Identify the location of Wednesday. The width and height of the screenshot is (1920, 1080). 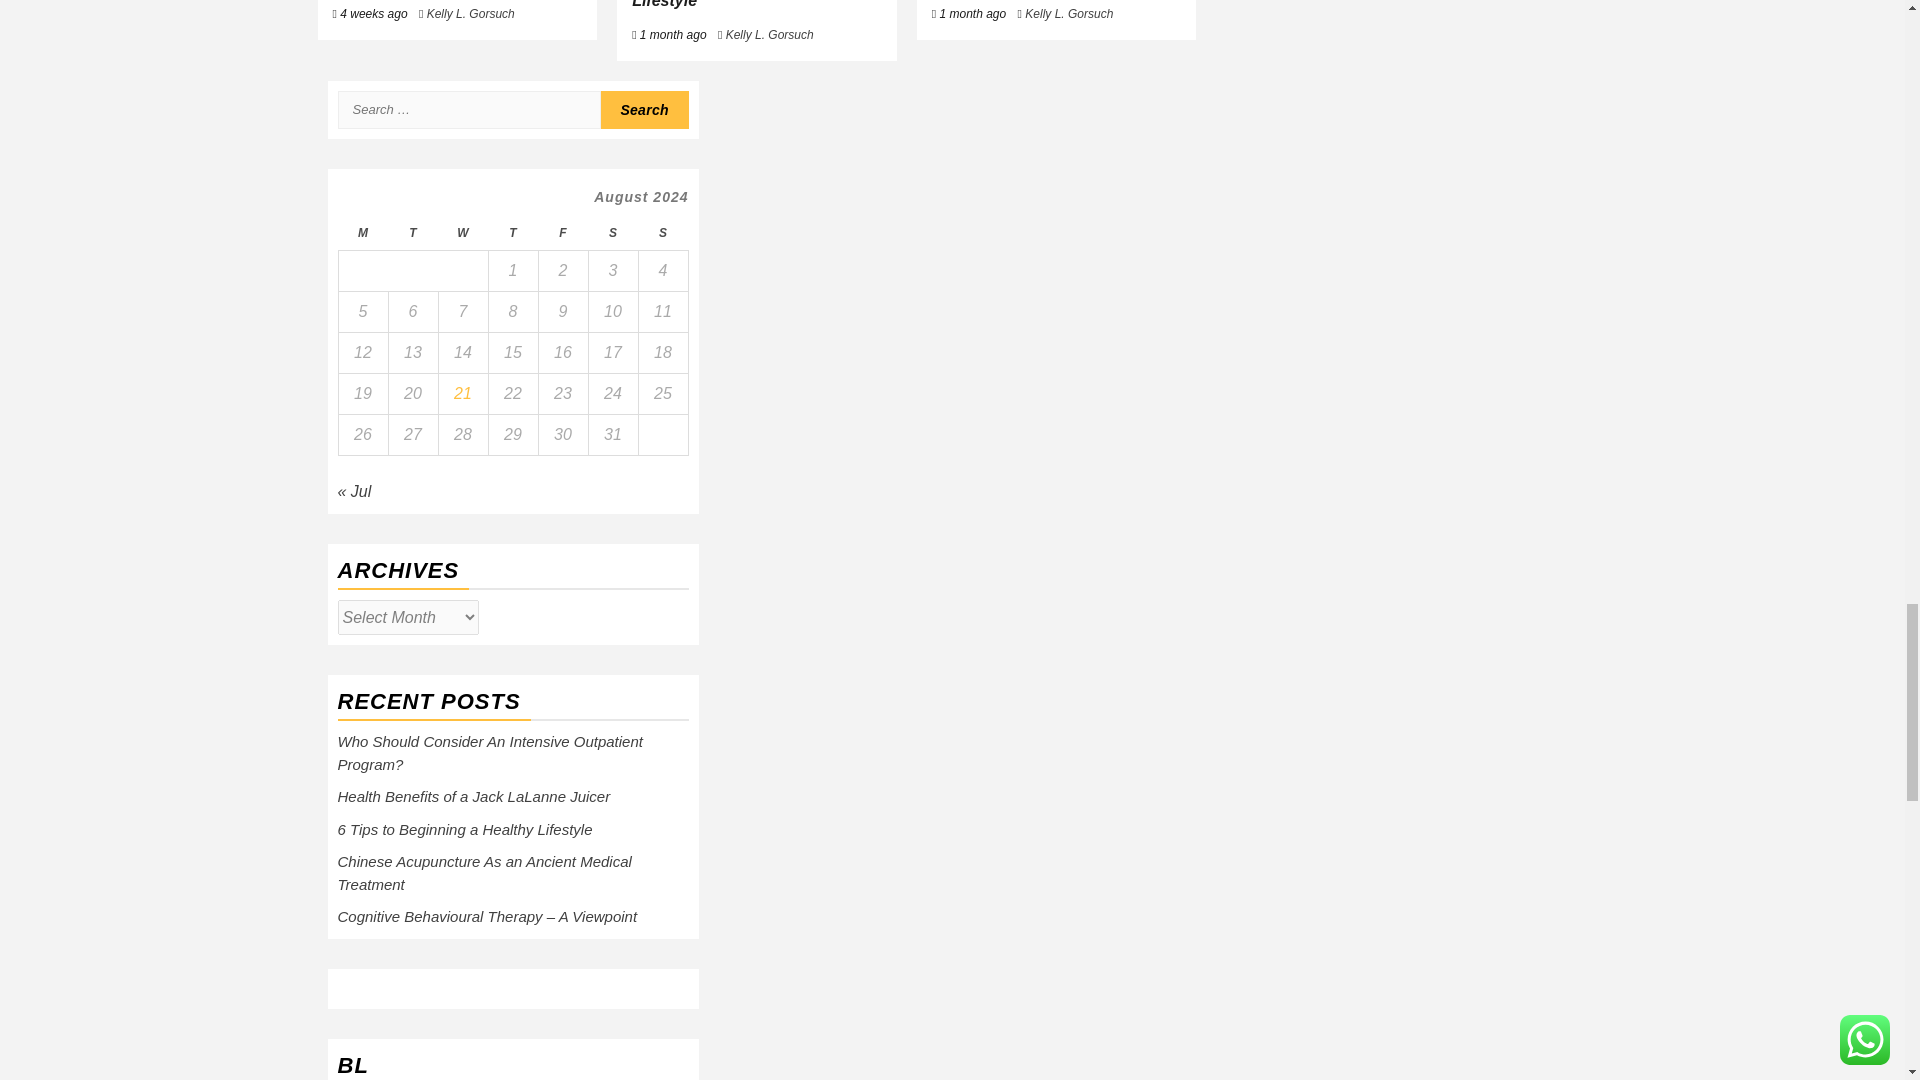
(462, 233).